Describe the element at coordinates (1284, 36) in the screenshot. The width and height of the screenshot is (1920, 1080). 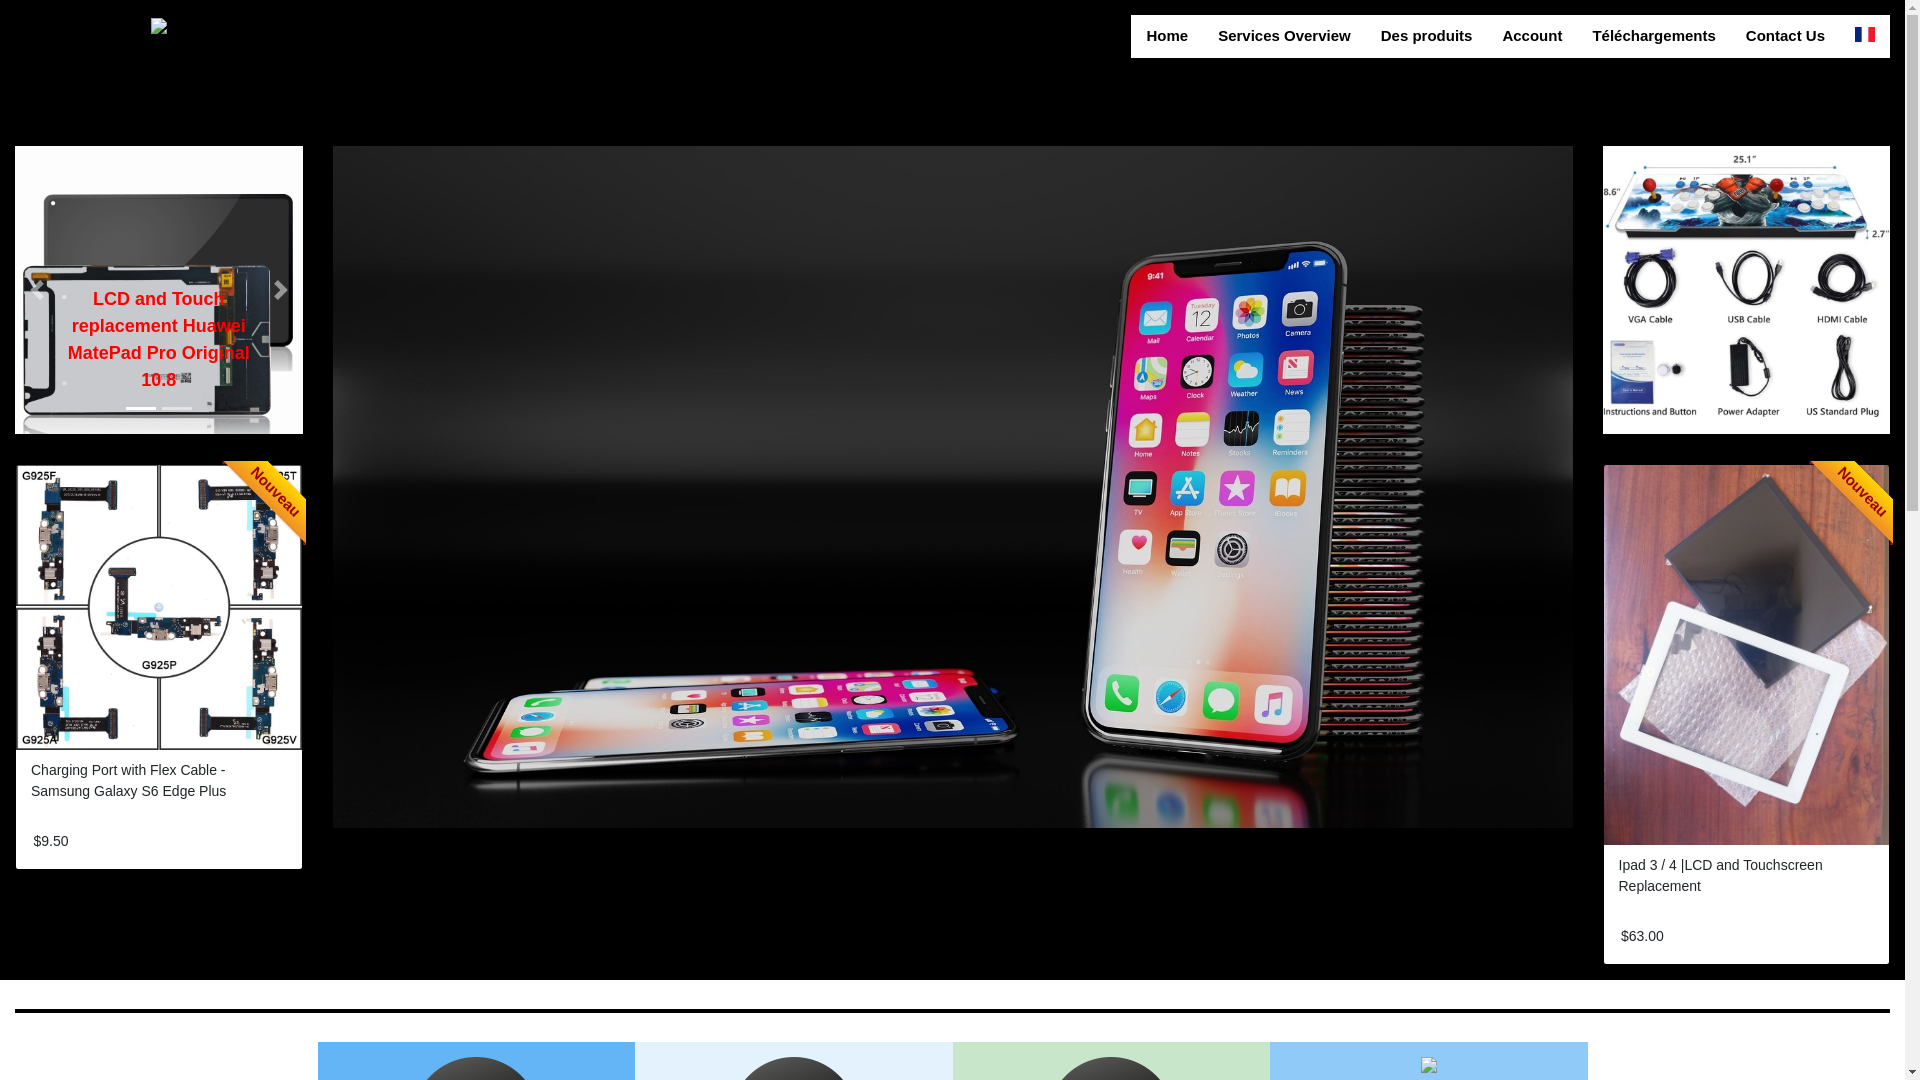
I see `Services Overview` at that location.